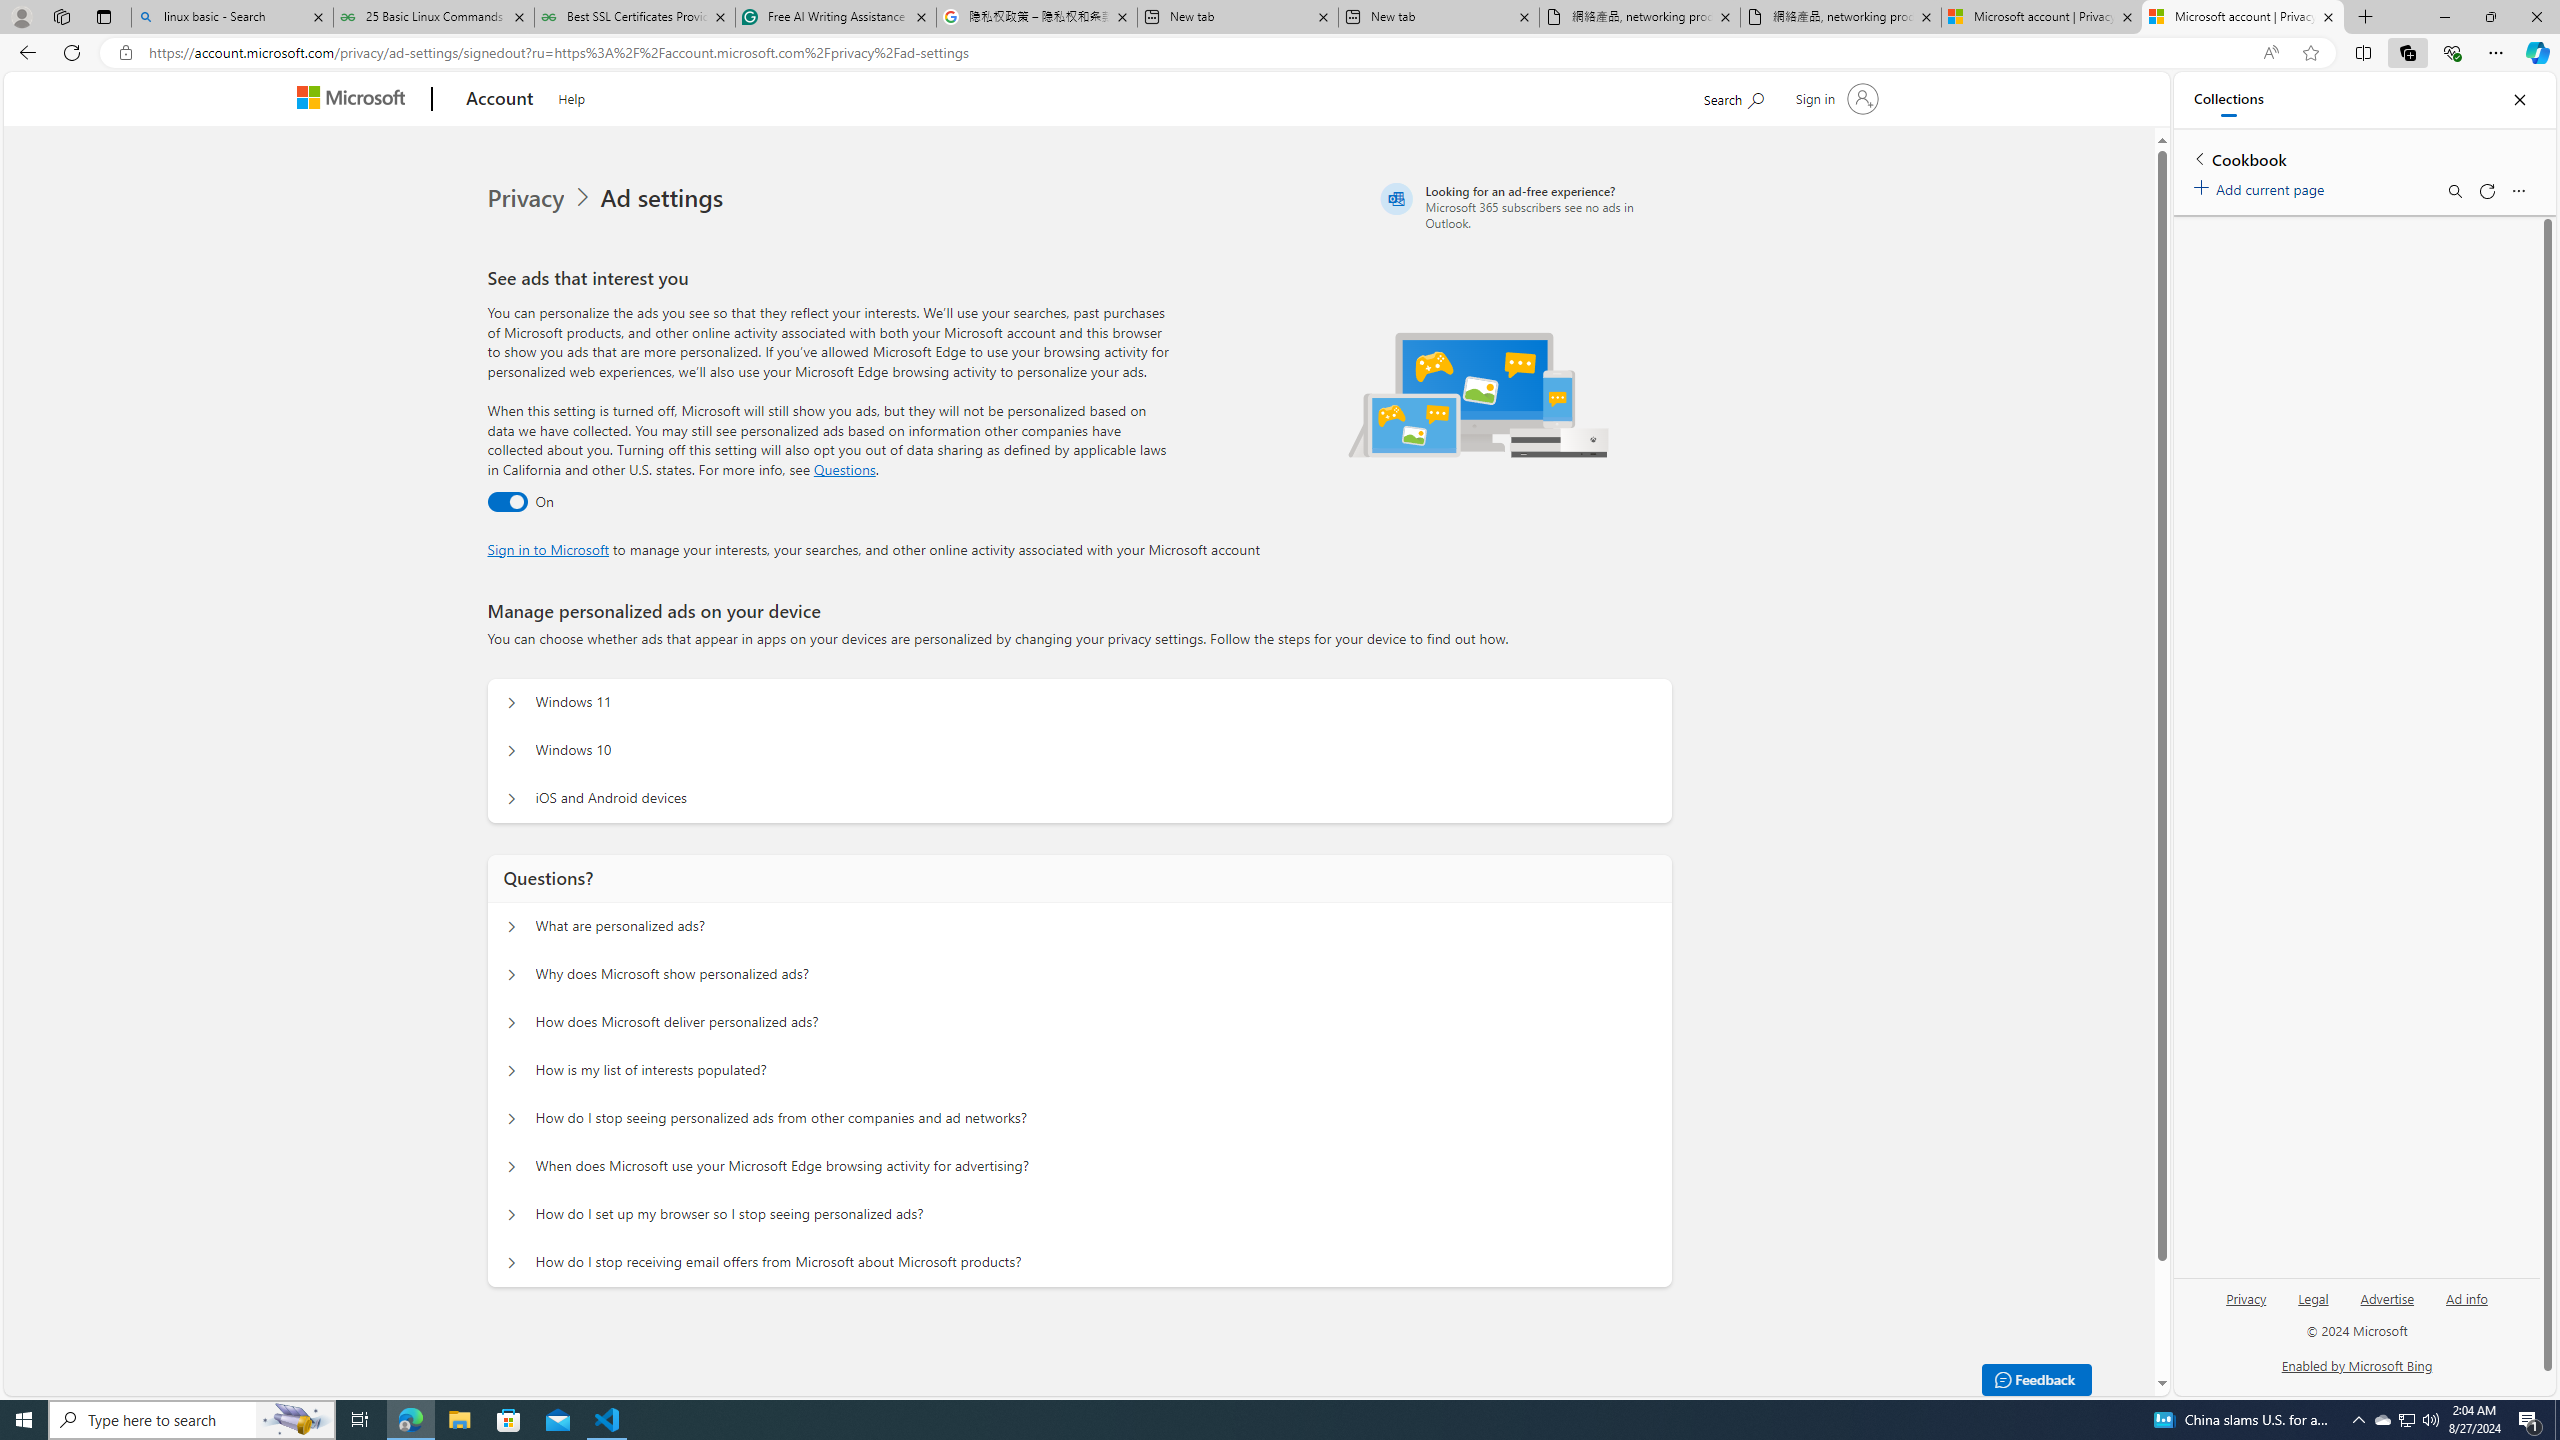 The image size is (2560, 1440). What do you see at coordinates (2312, 1306) in the screenshot?
I see `Legal` at bounding box center [2312, 1306].